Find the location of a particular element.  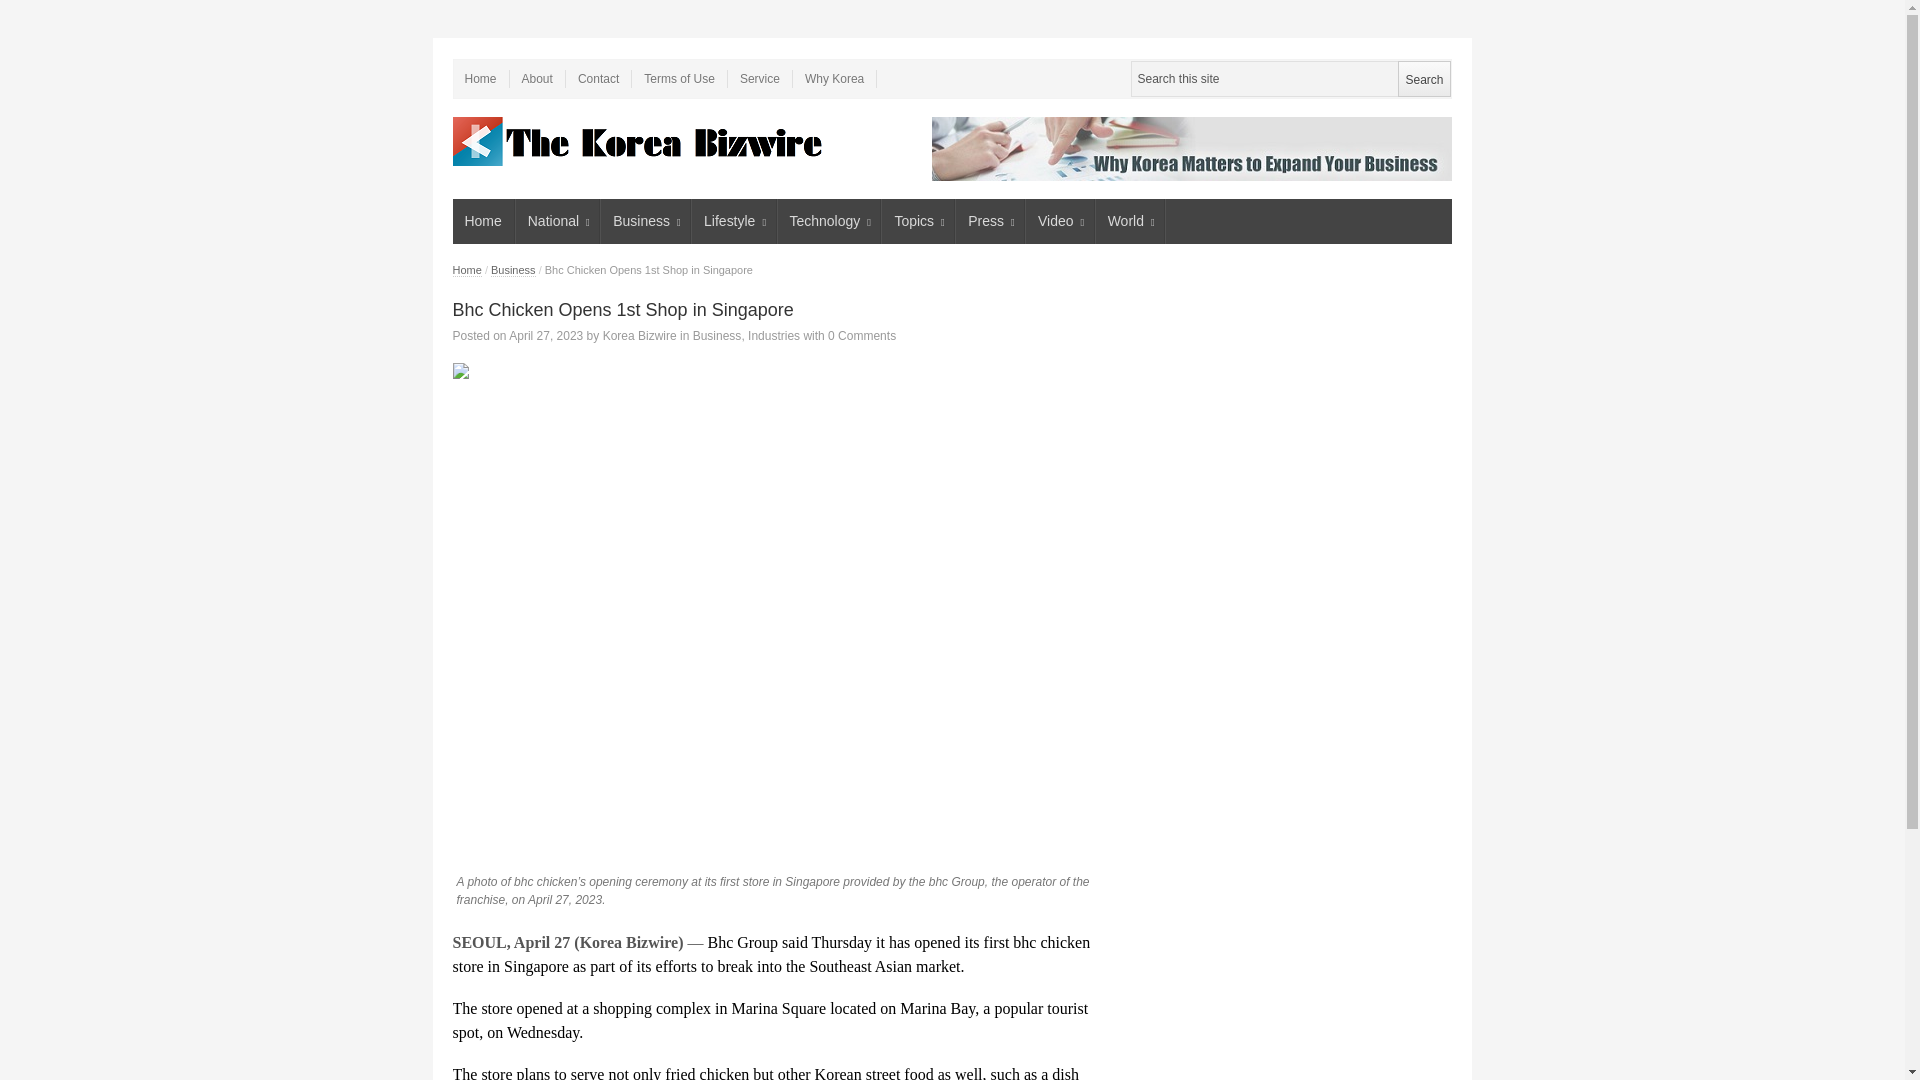

View all posts in Business is located at coordinates (513, 270).